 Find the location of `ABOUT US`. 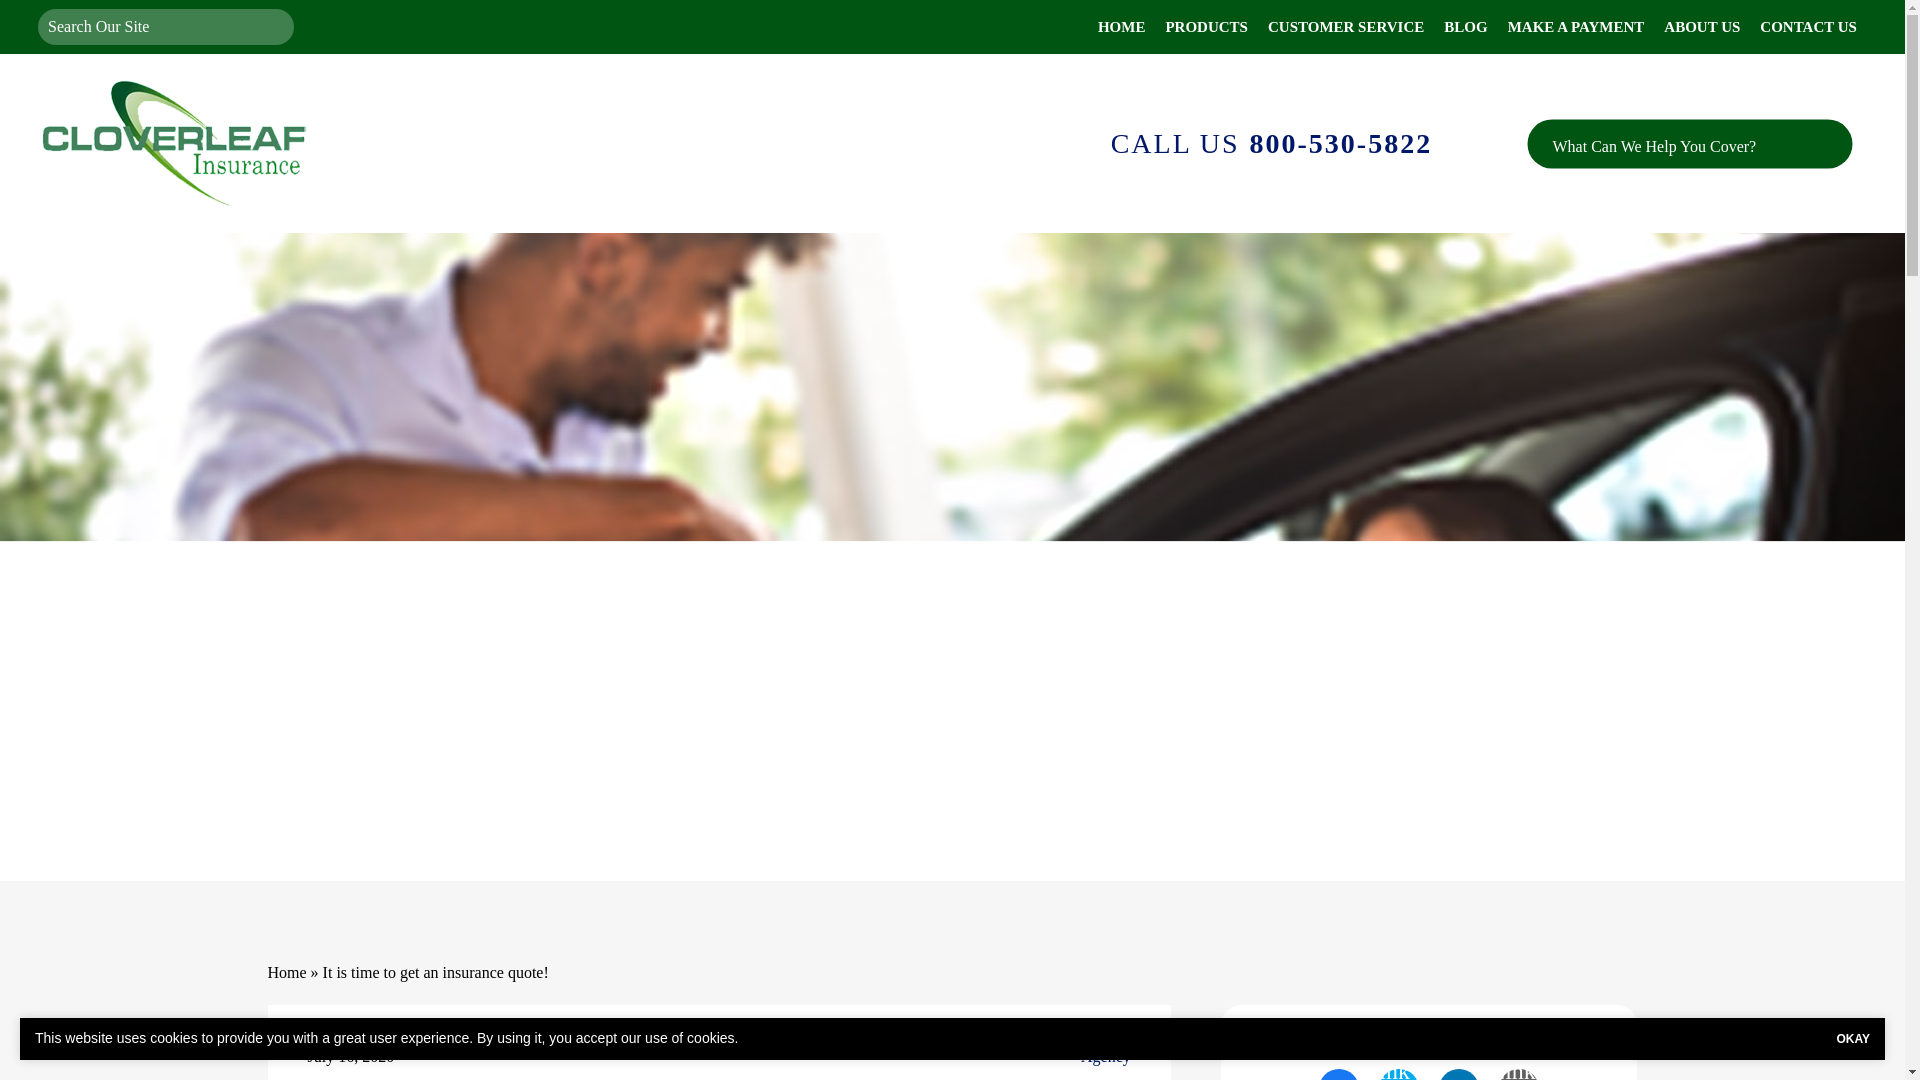

ABOUT US is located at coordinates (1701, 27).